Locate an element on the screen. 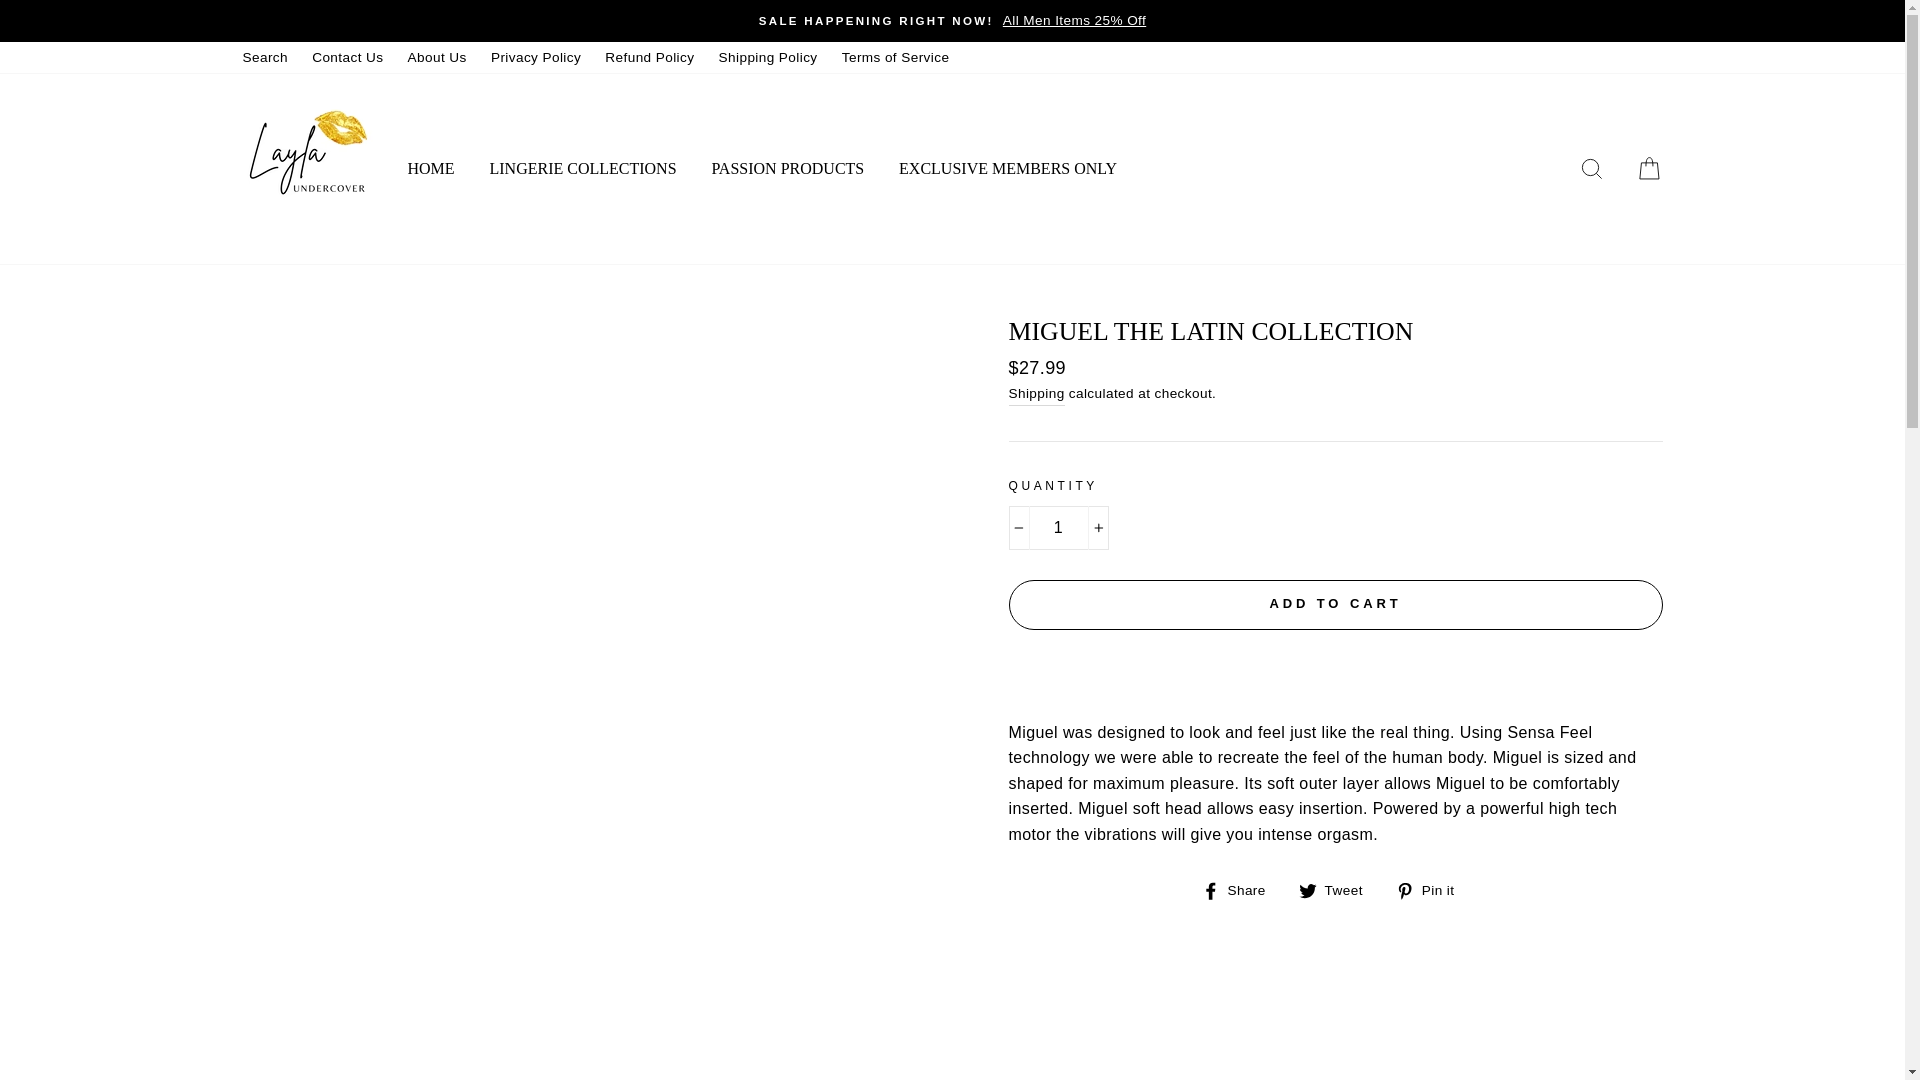 This screenshot has height=1080, width=1920. Pin on Pinterest is located at coordinates (1432, 890).